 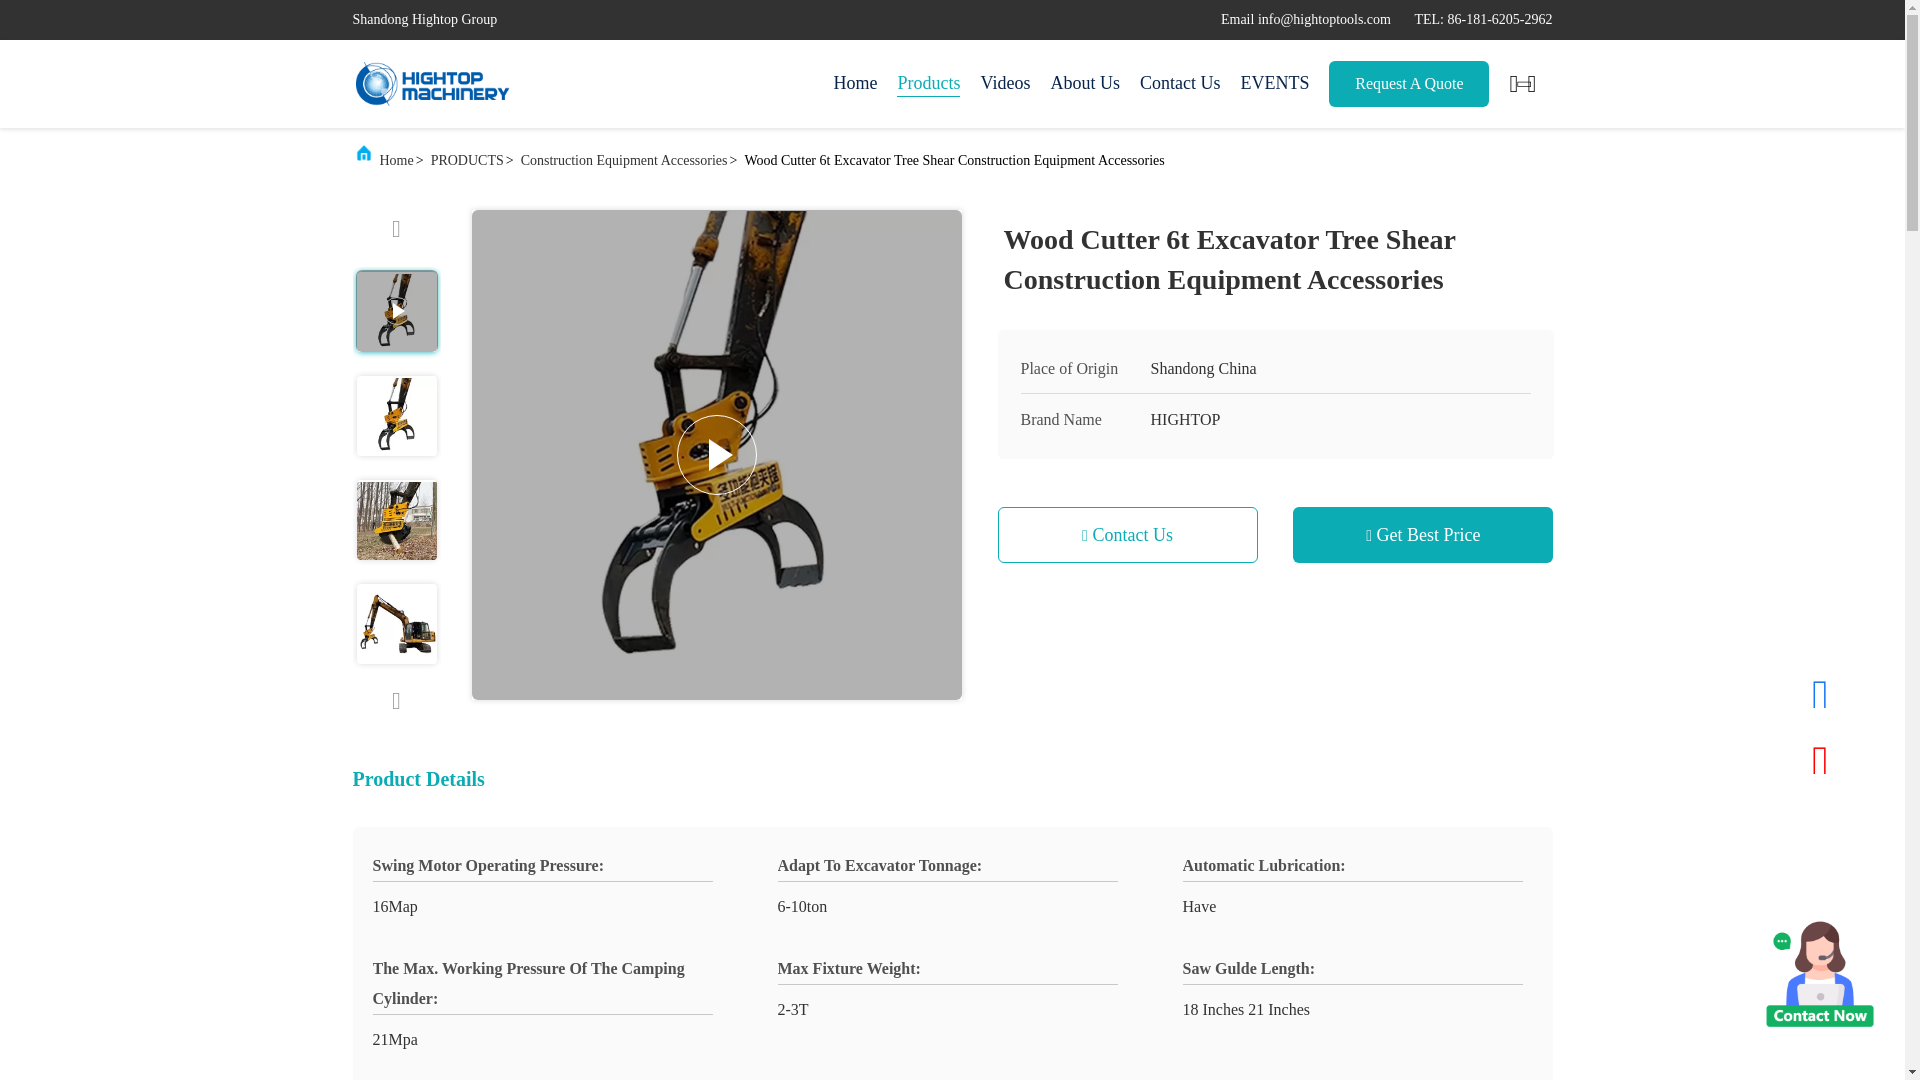 I want to click on Contact Us, so click(x=1180, y=84).